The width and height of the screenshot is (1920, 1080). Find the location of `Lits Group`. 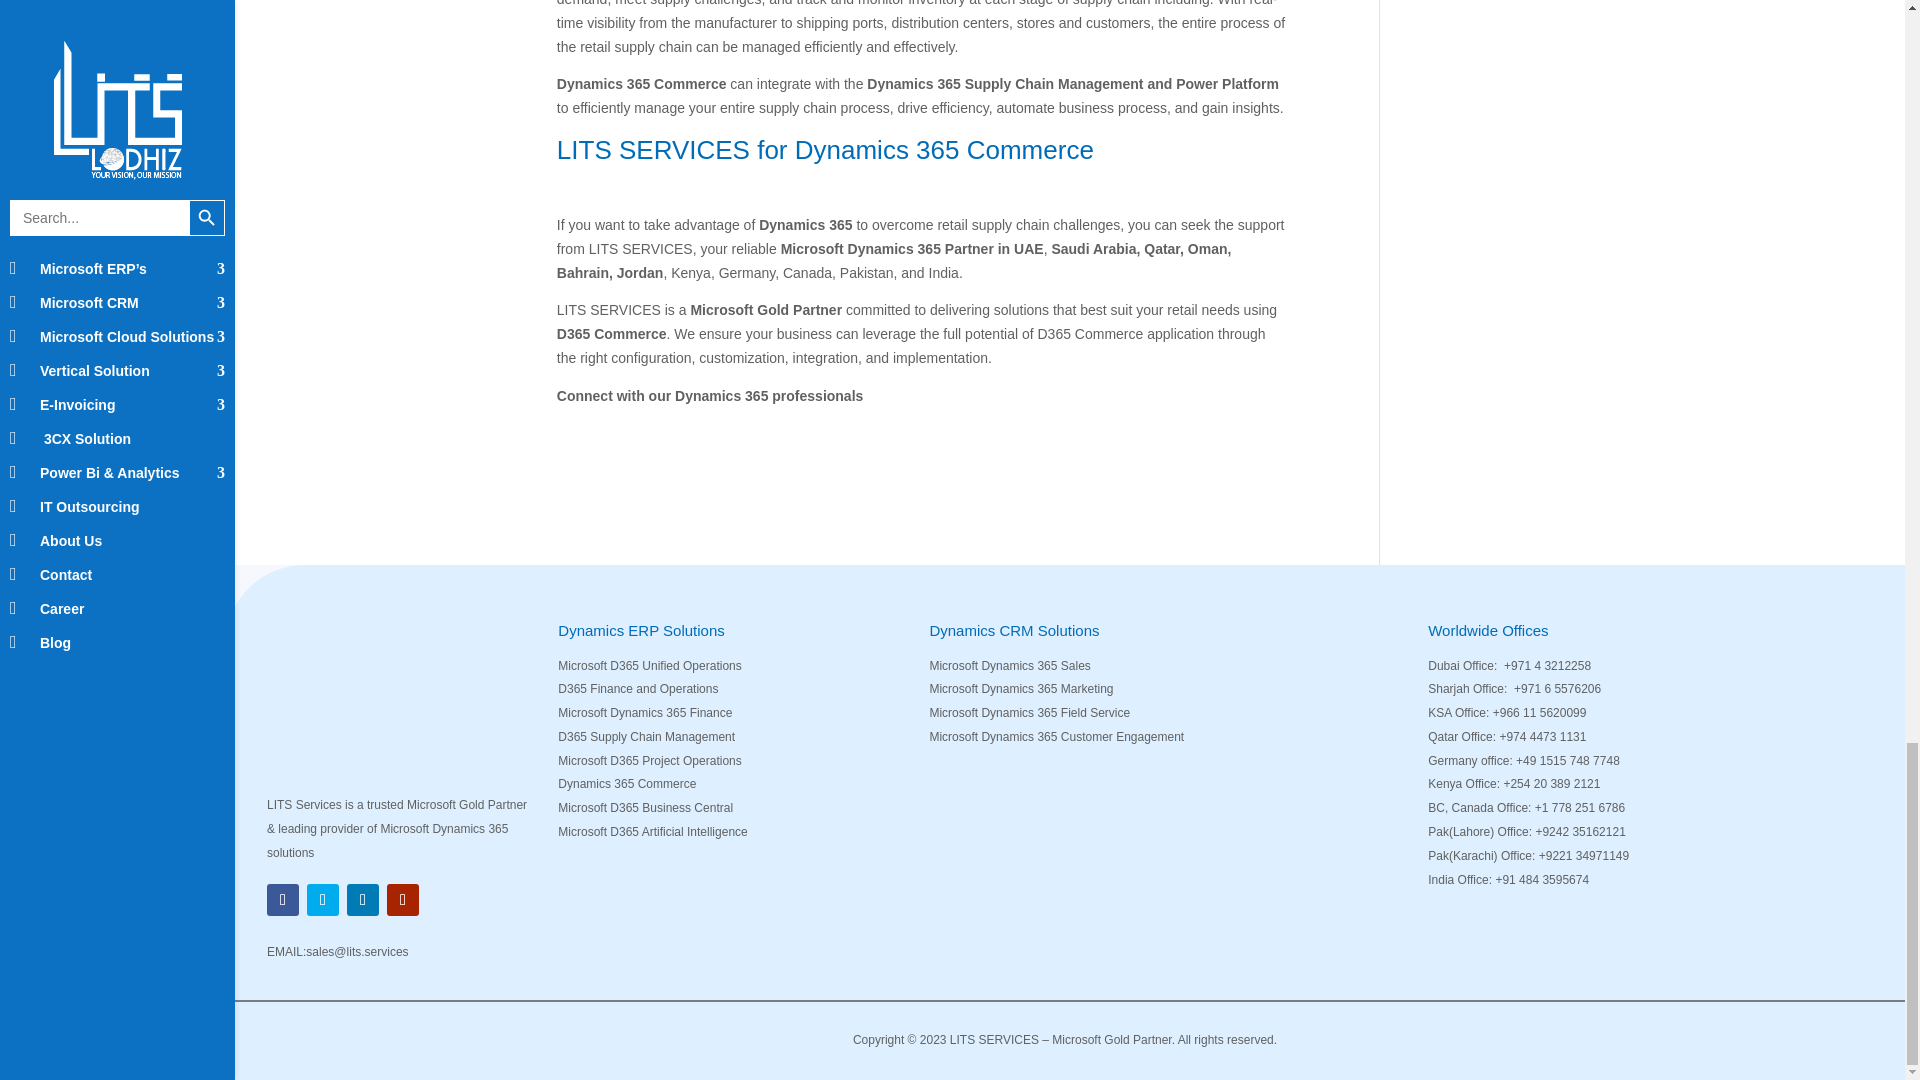

Lits Group is located at coordinates (402, 697).